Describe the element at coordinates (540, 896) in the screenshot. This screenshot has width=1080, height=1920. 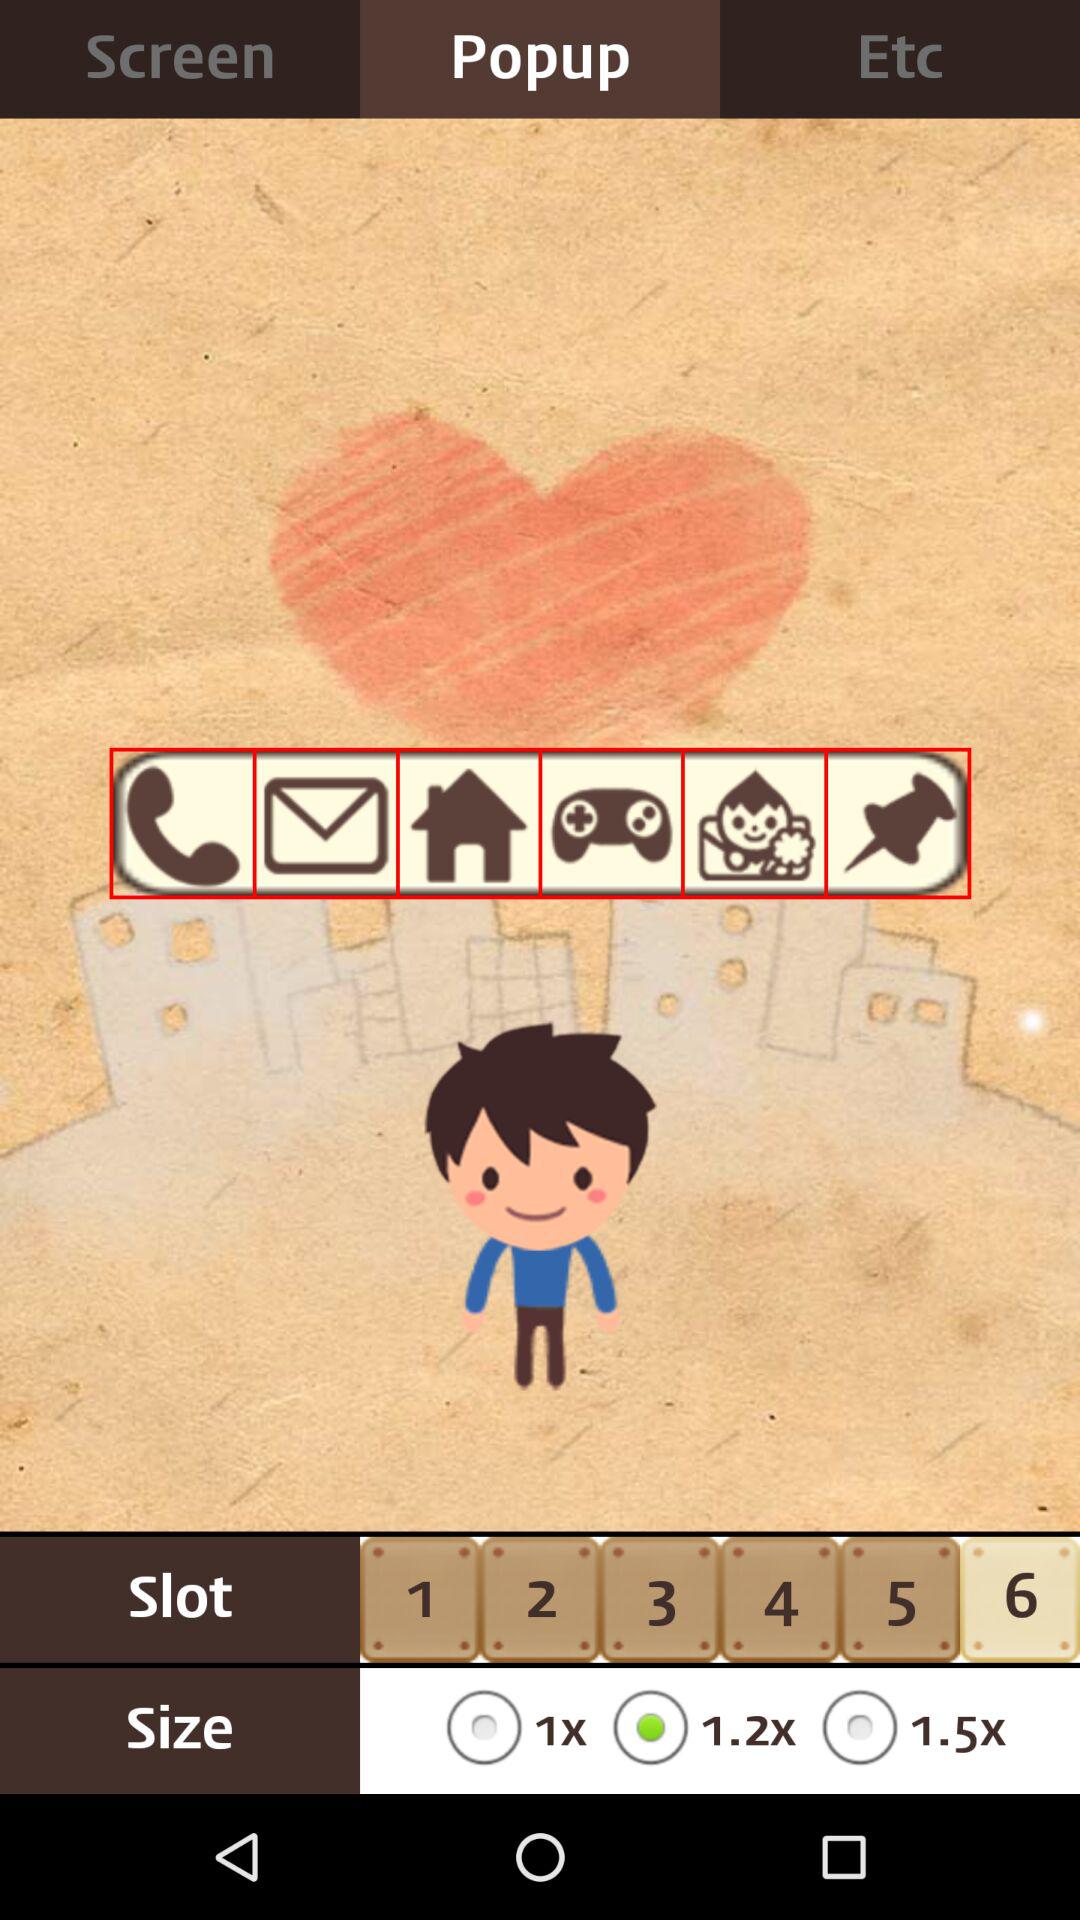
I see `open icon at the center` at that location.